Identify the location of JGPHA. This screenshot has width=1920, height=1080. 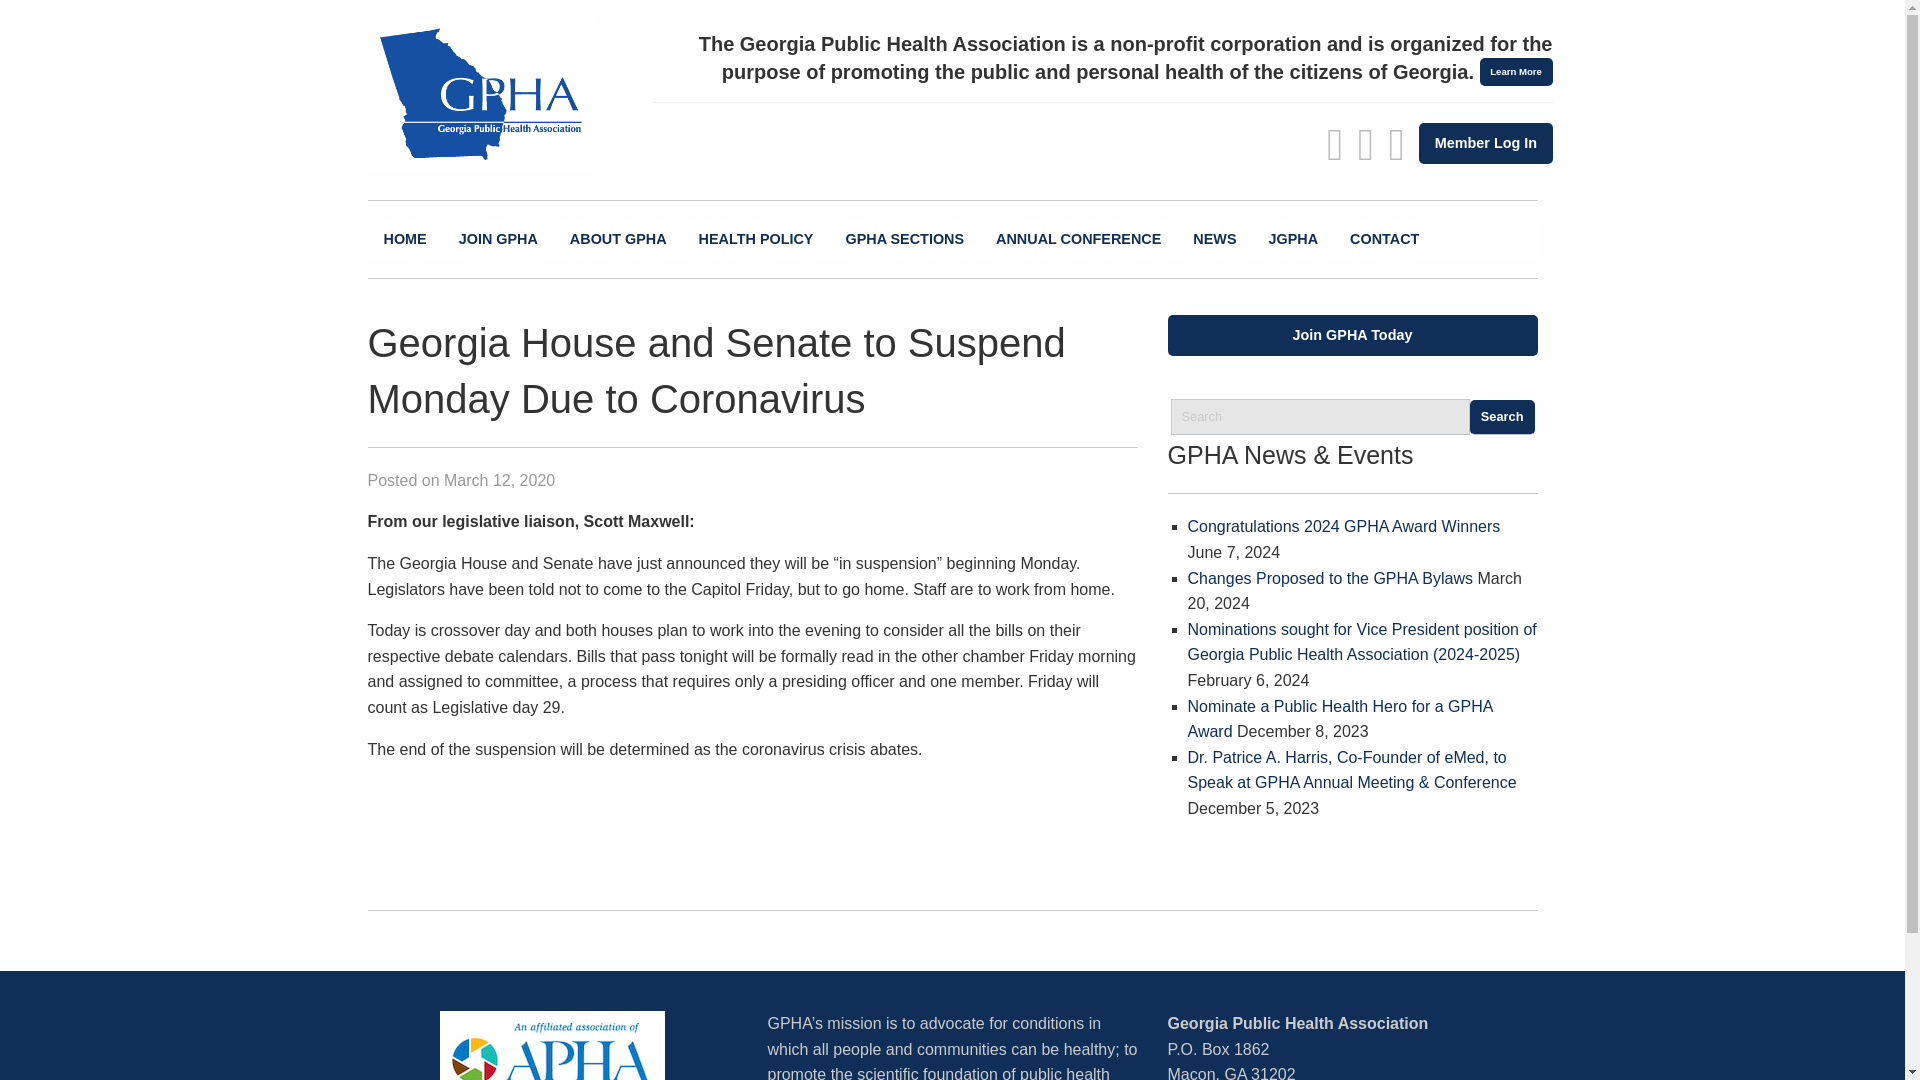
(1292, 240).